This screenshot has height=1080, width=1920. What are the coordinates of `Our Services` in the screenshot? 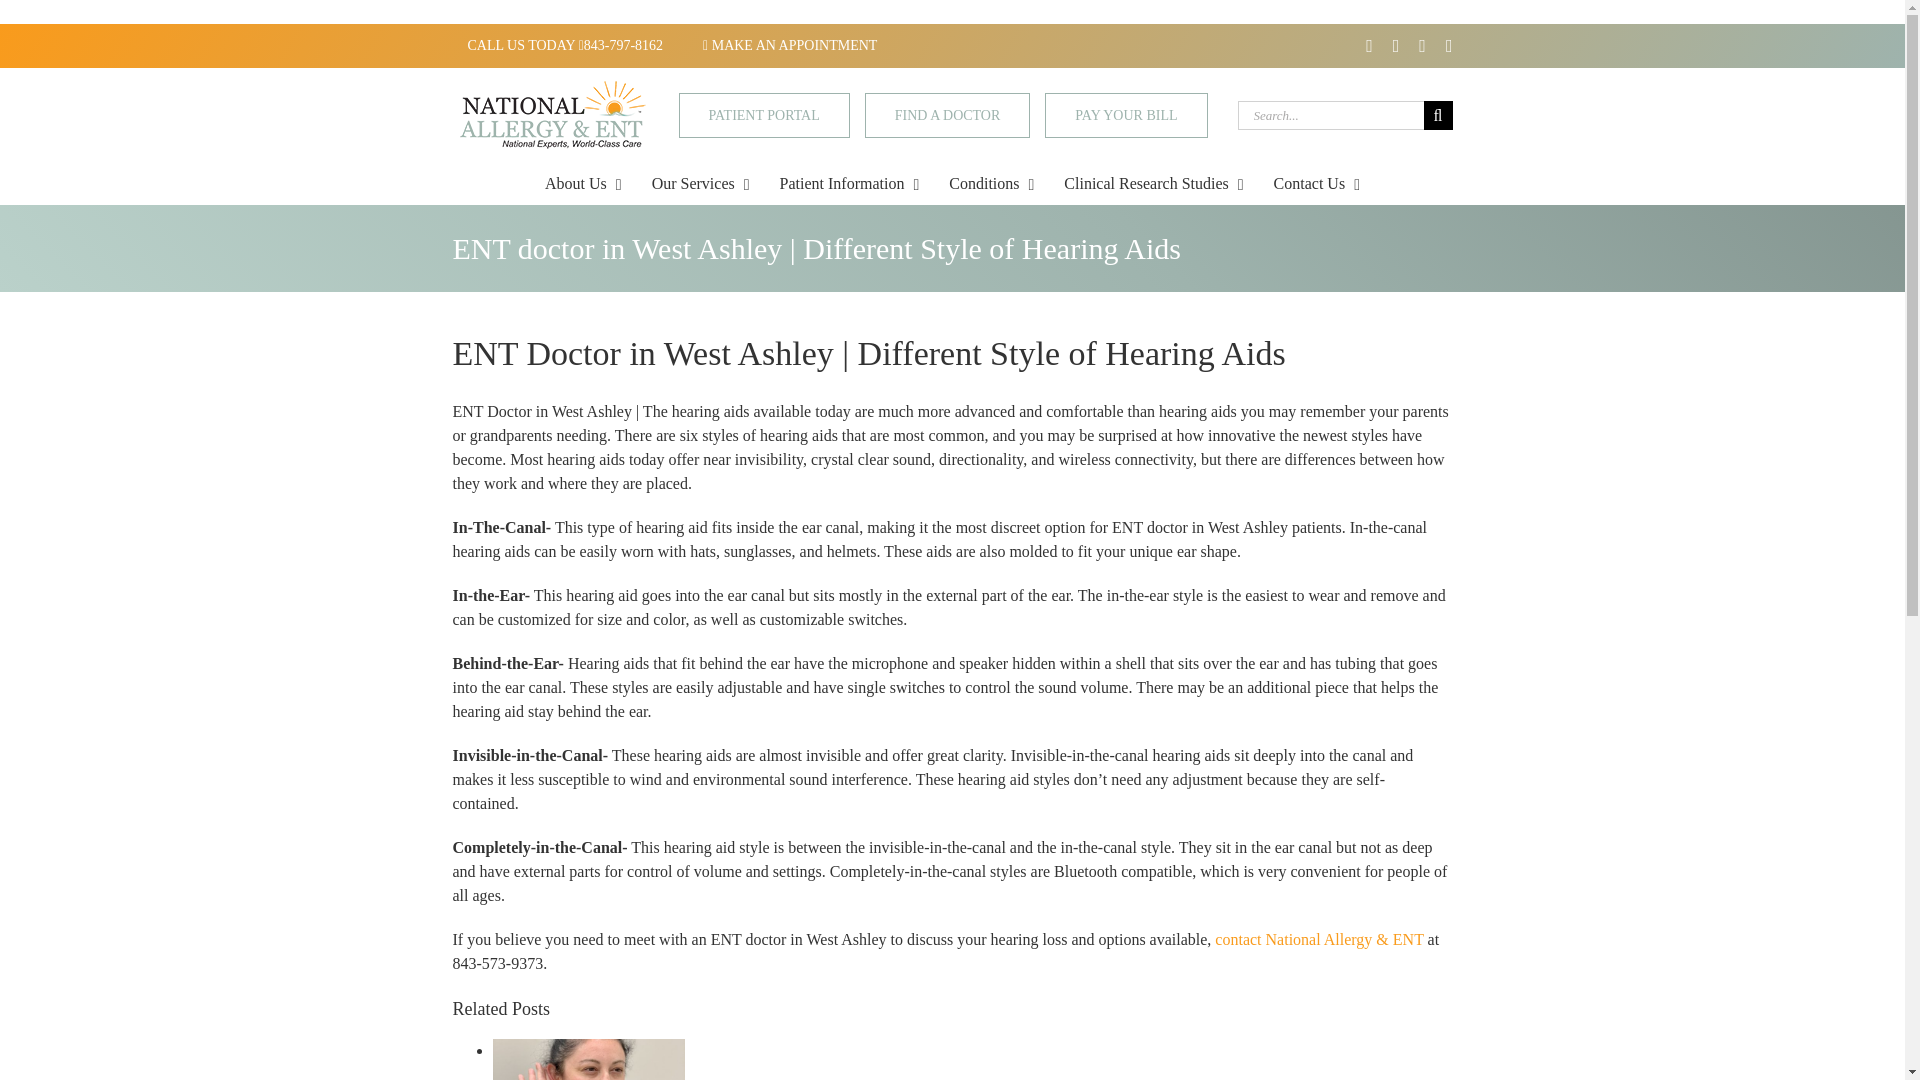 It's located at (701, 184).